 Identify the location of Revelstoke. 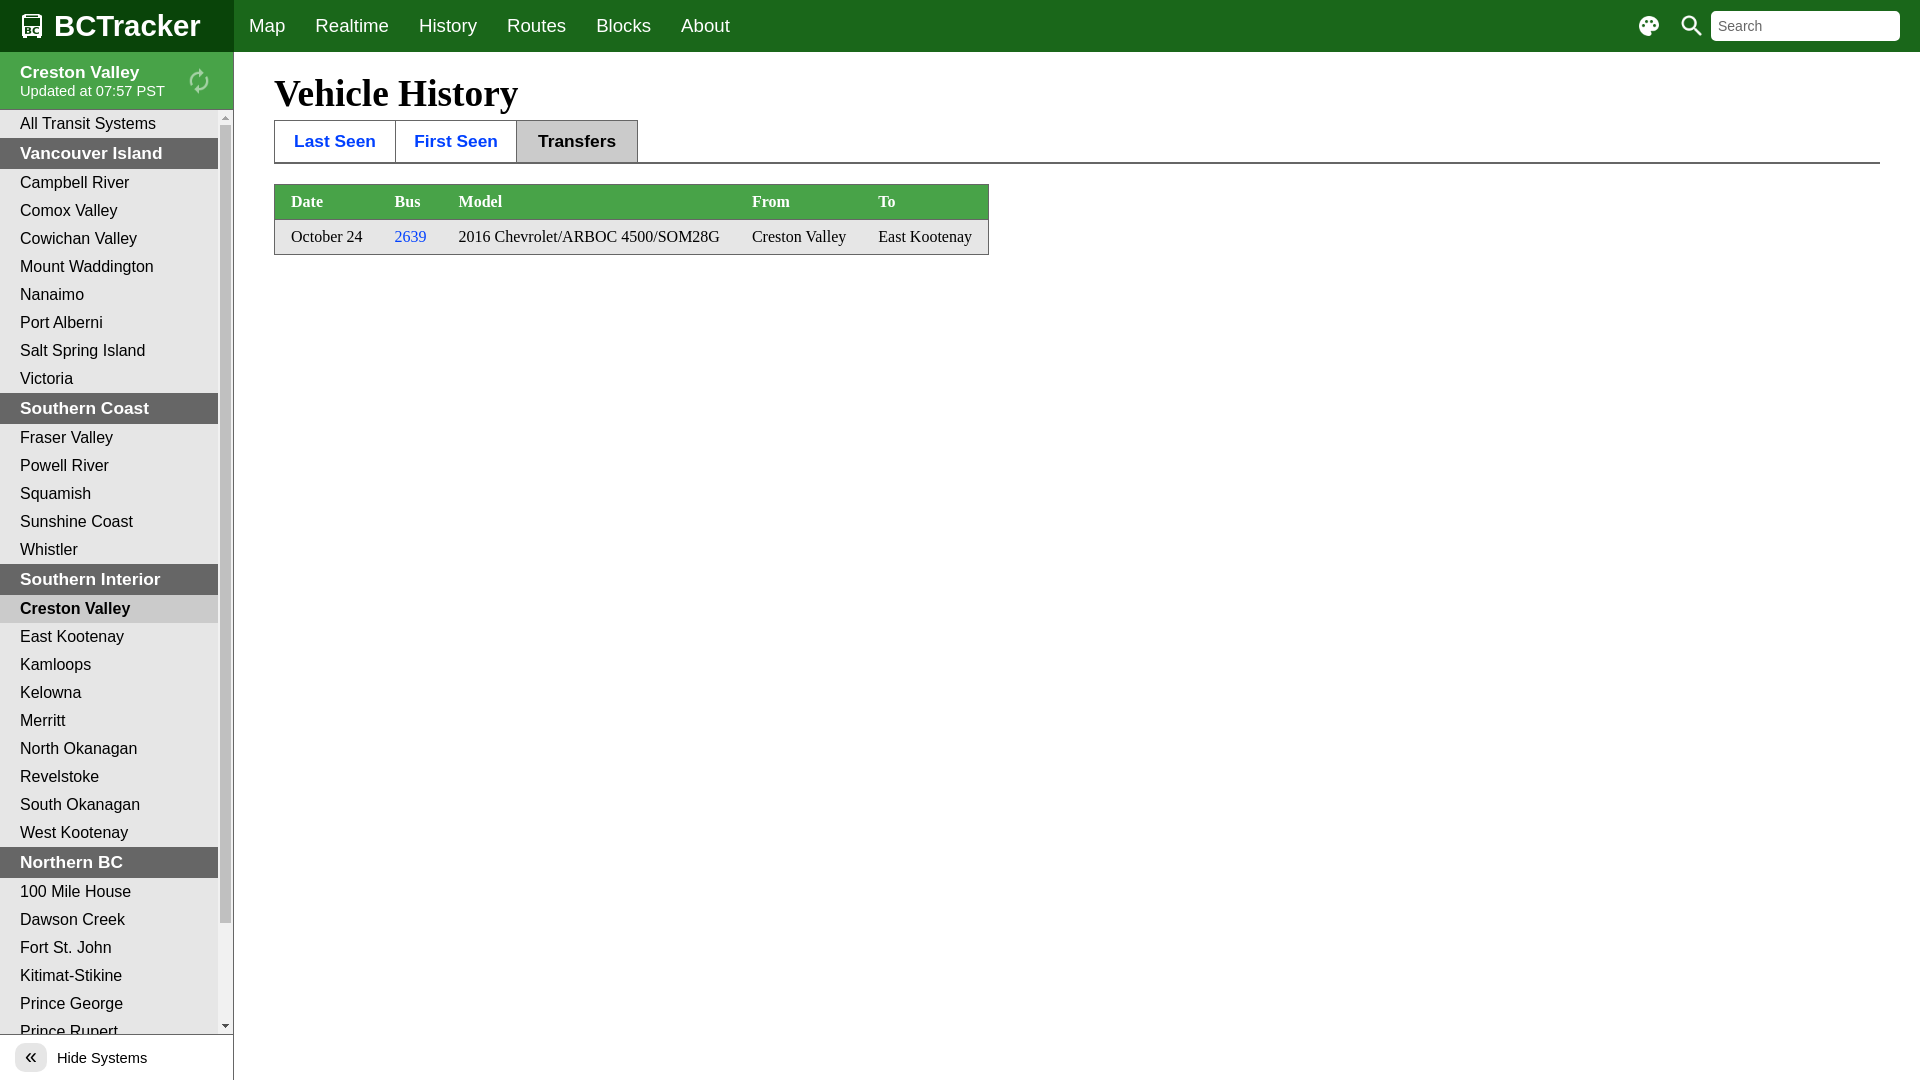
(109, 777).